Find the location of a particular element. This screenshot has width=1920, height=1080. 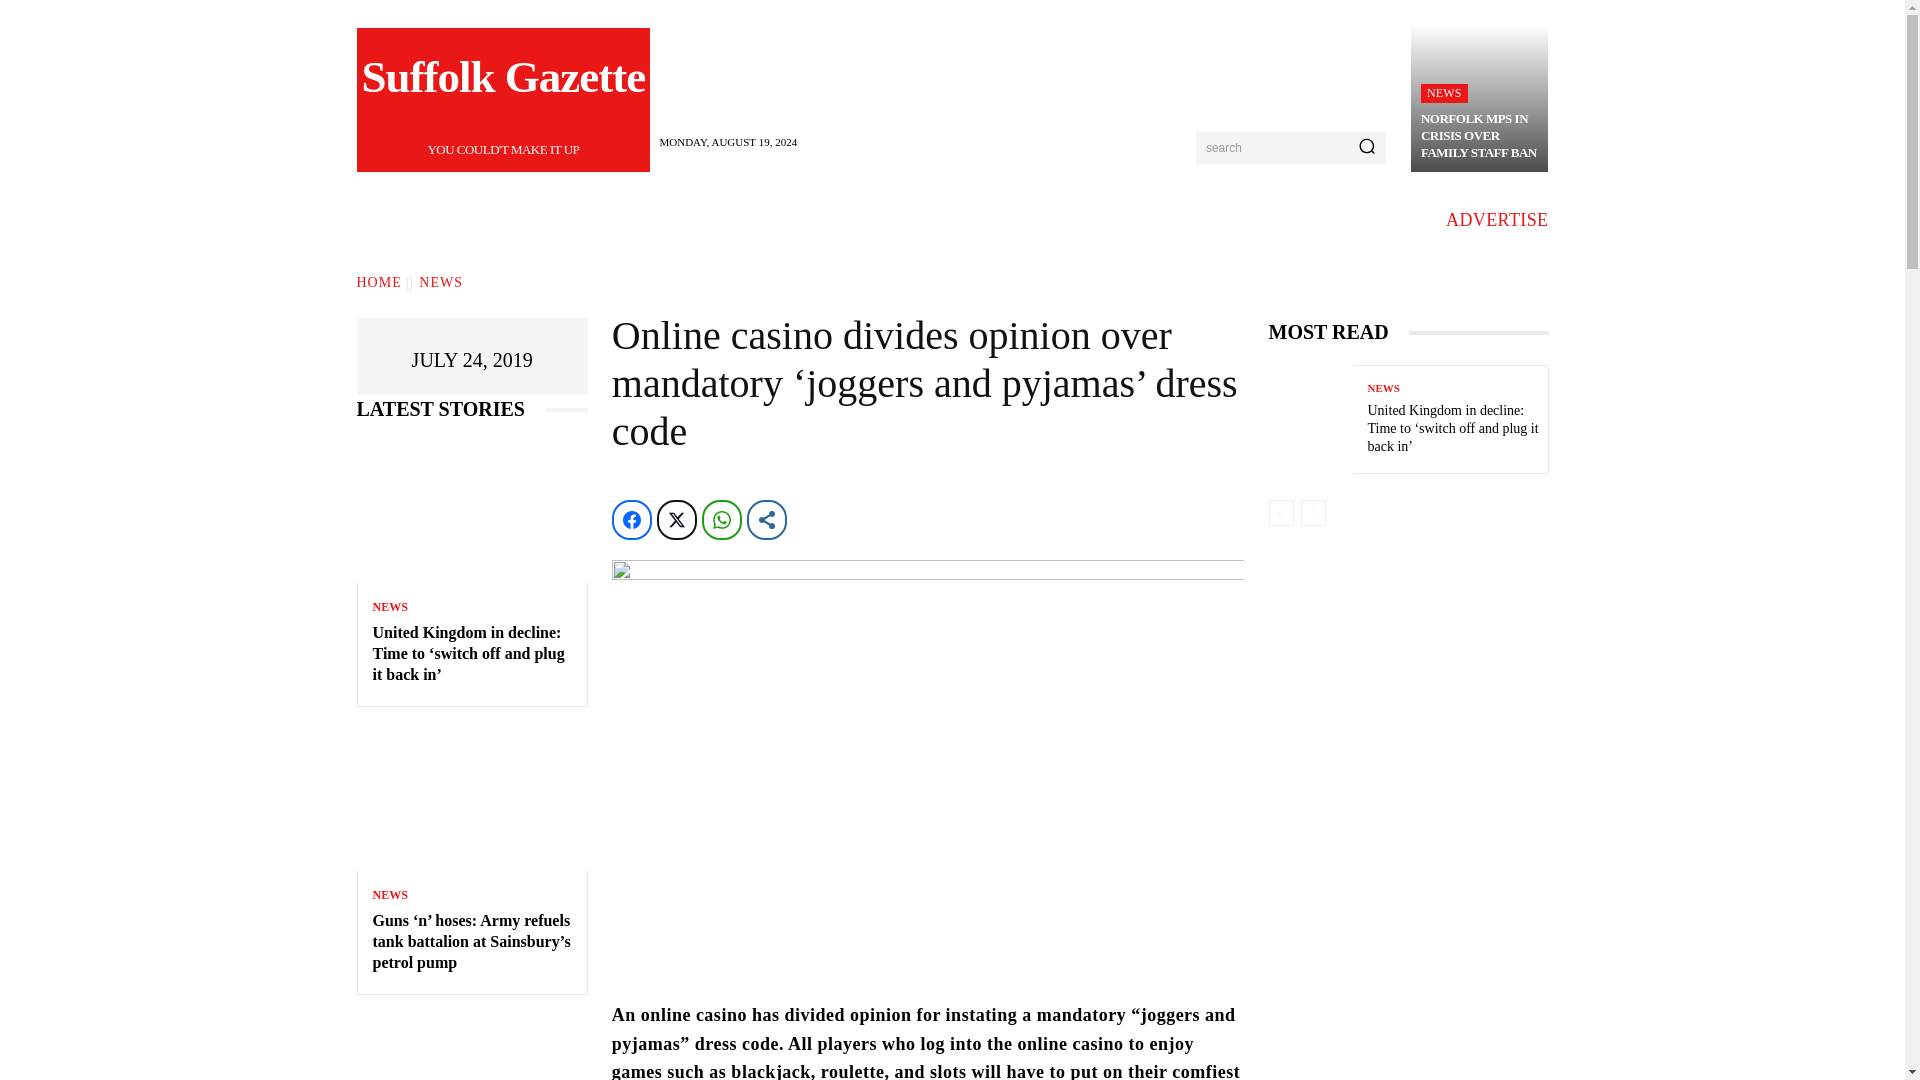

View all posts in News is located at coordinates (1497, 220).